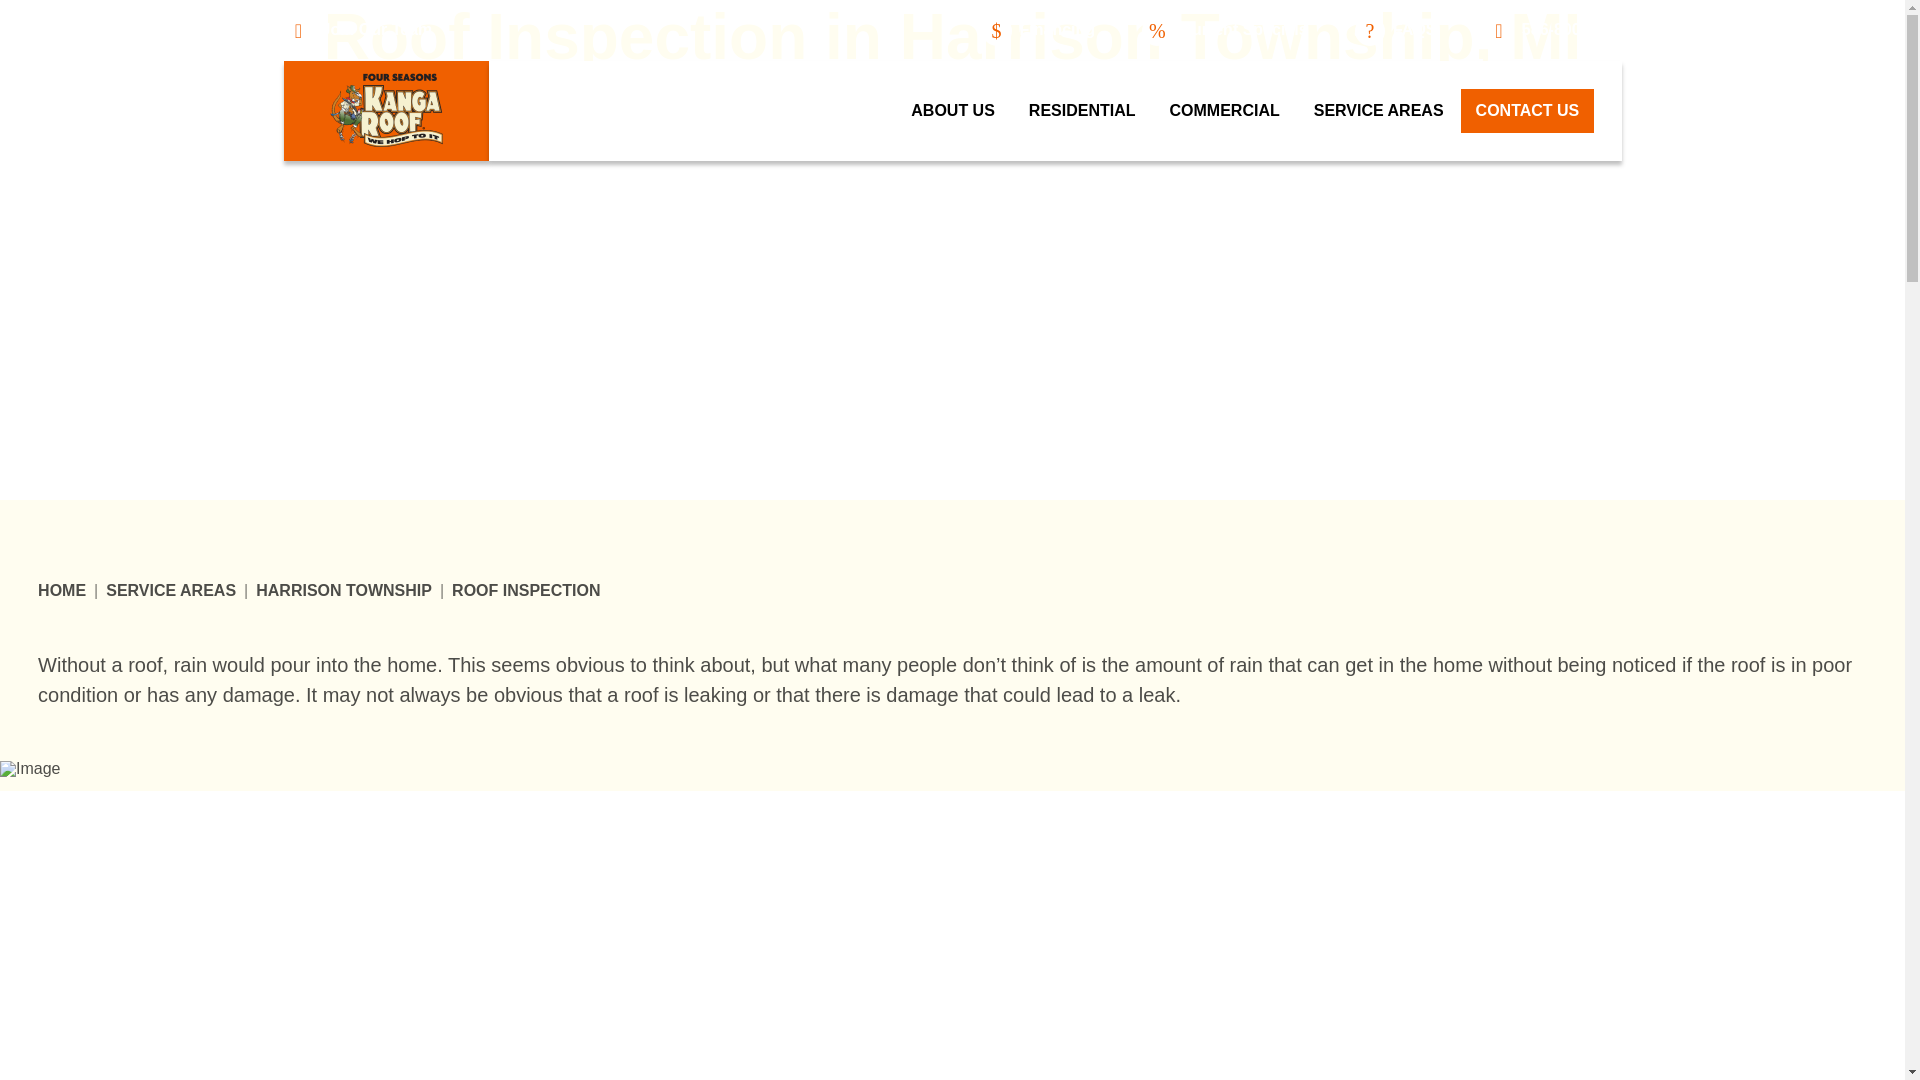 The height and width of the screenshot is (1080, 1920). Describe the element at coordinates (525, 591) in the screenshot. I see `You Are Here` at that location.